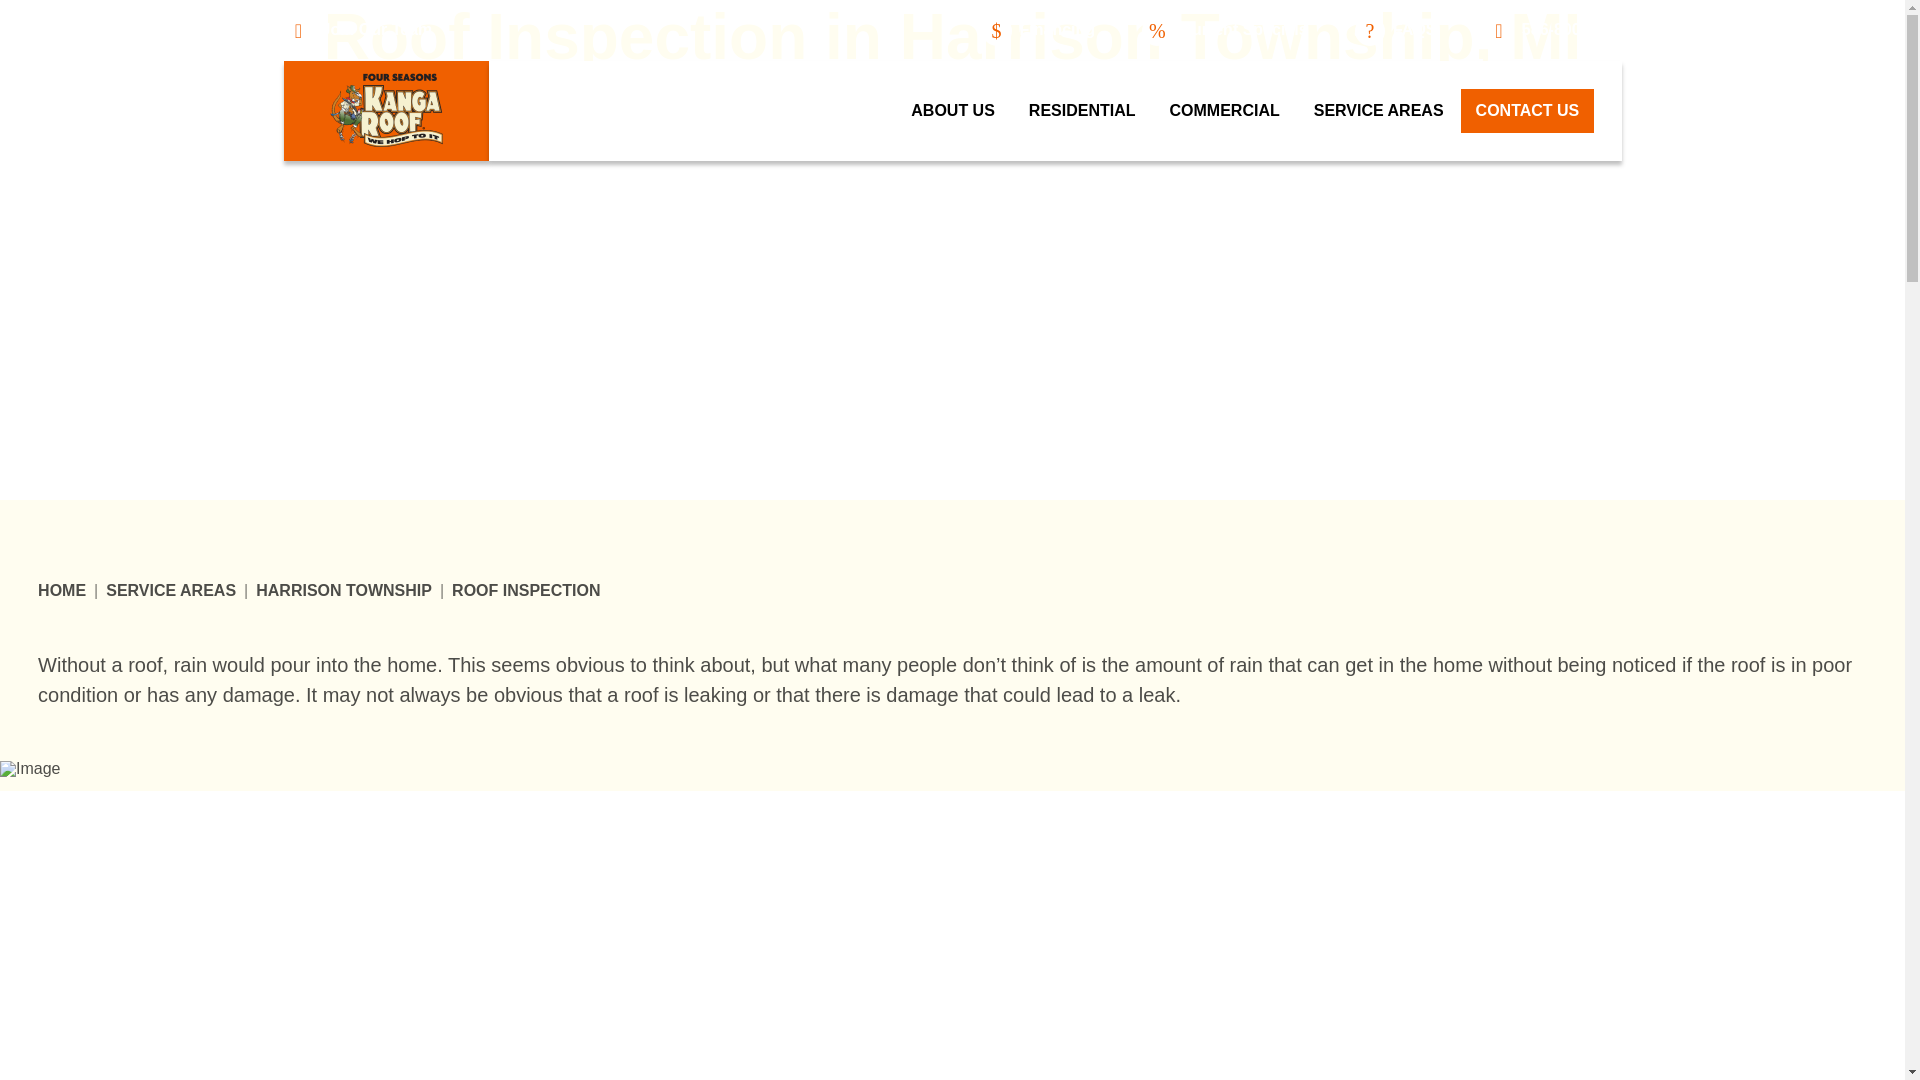 The height and width of the screenshot is (1080, 1920). Describe the element at coordinates (525, 591) in the screenshot. I see `You Are Here` at that location.